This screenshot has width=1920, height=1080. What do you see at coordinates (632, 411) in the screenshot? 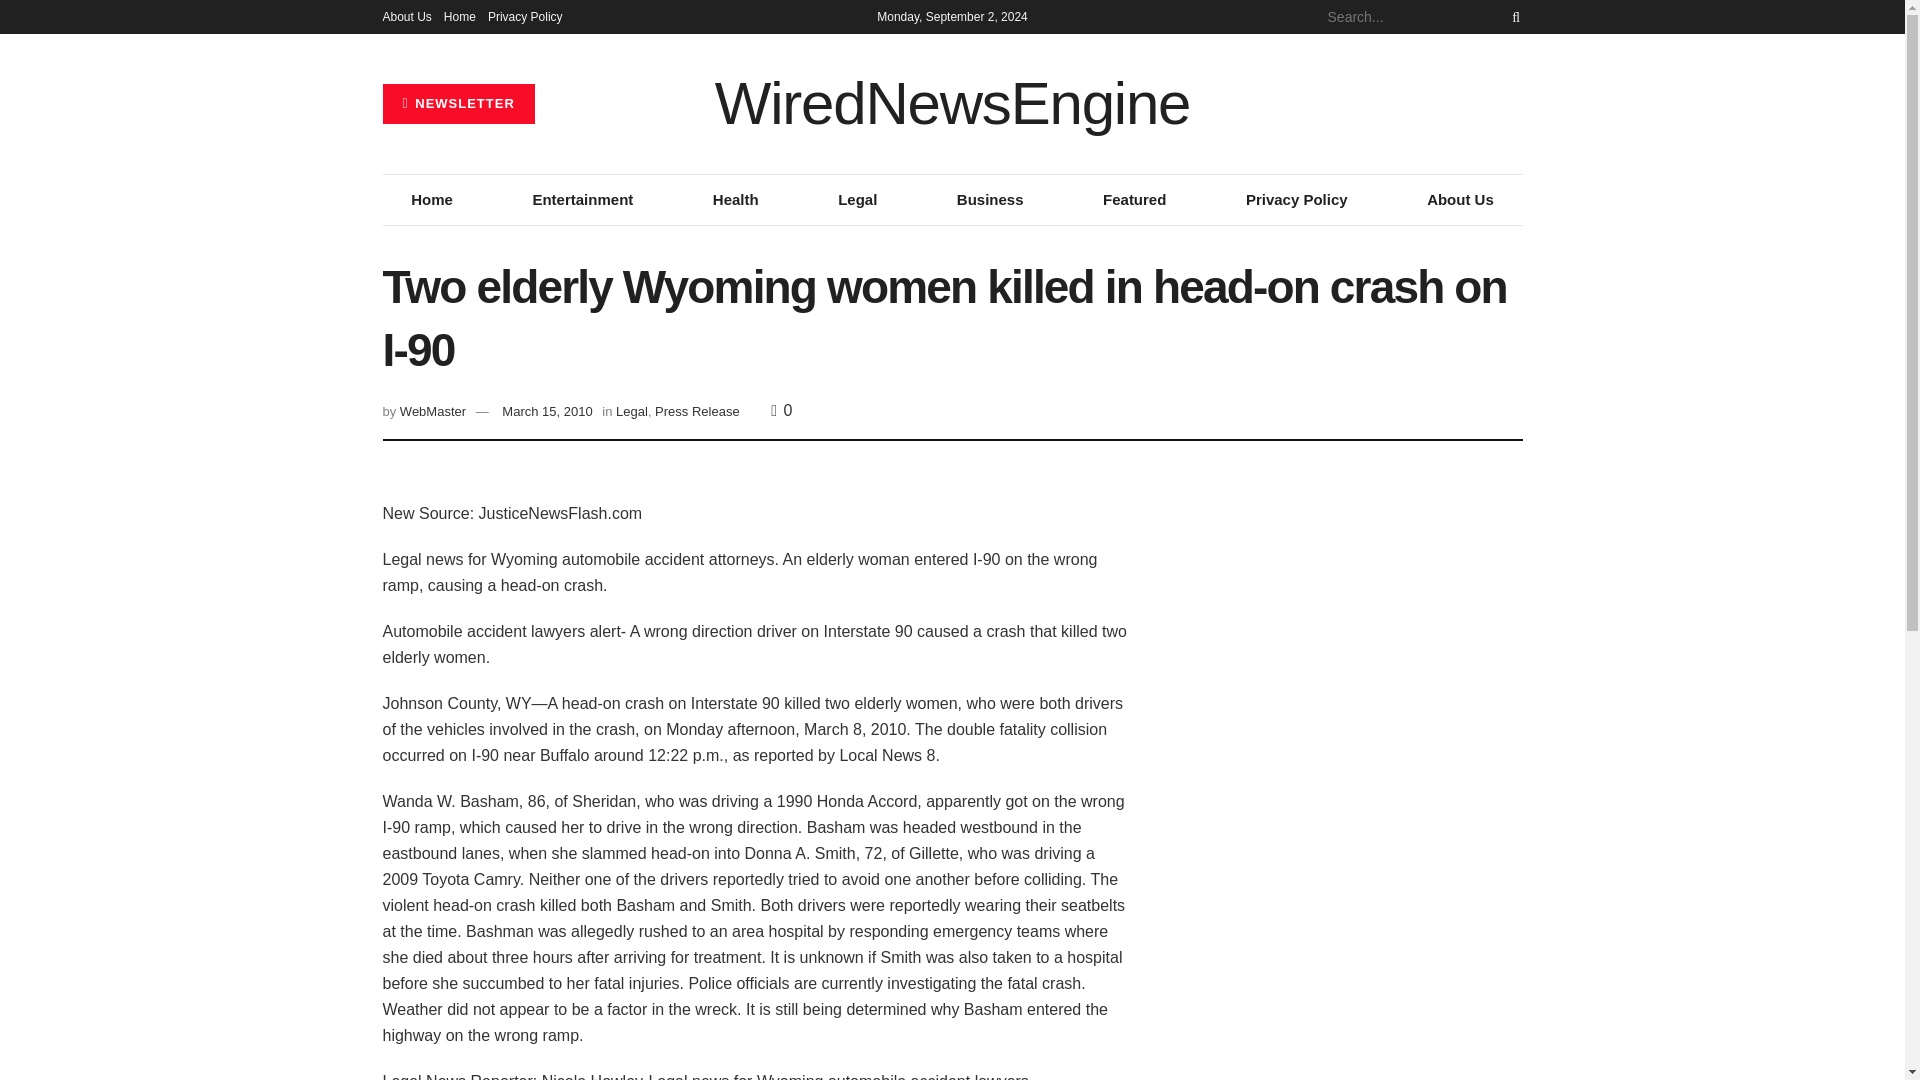
I see `Legal` at bounding box center [632, 411].